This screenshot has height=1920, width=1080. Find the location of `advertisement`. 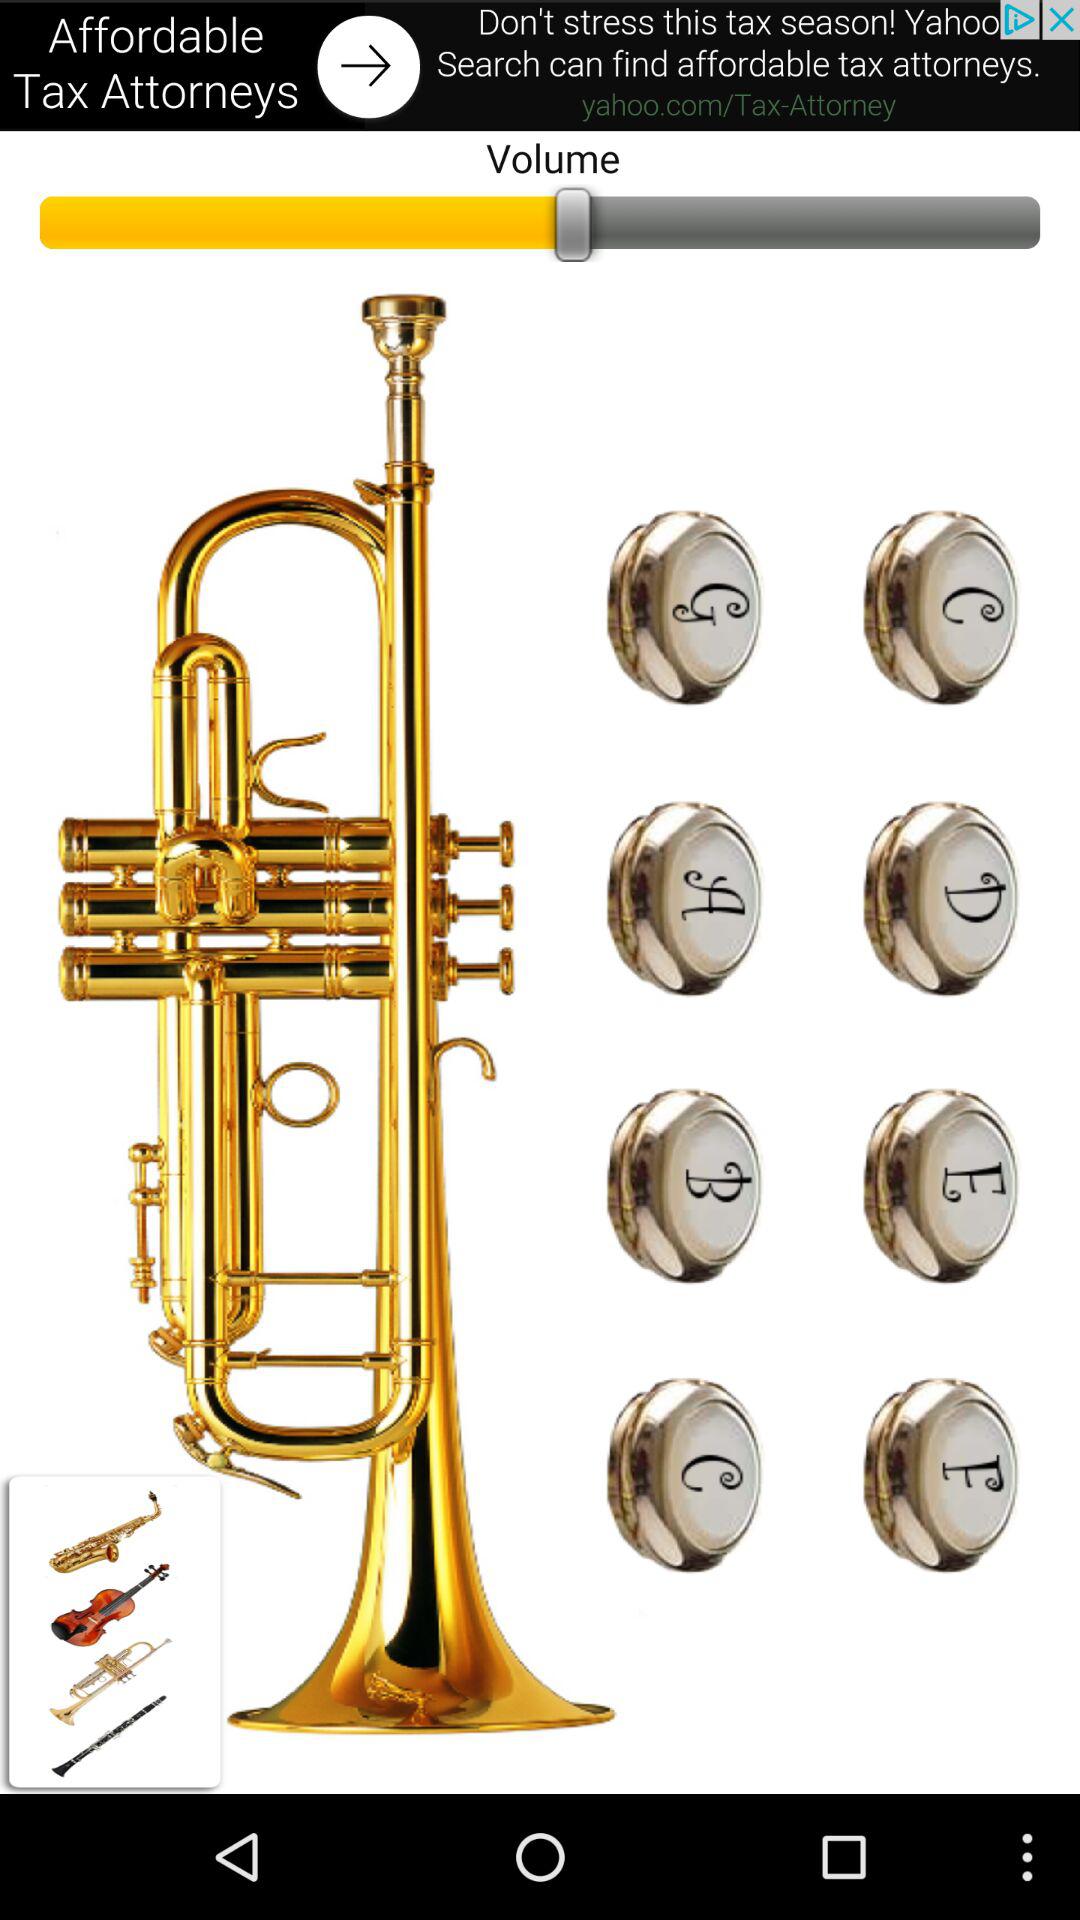

advertisement is located at coordinates (540, 66).